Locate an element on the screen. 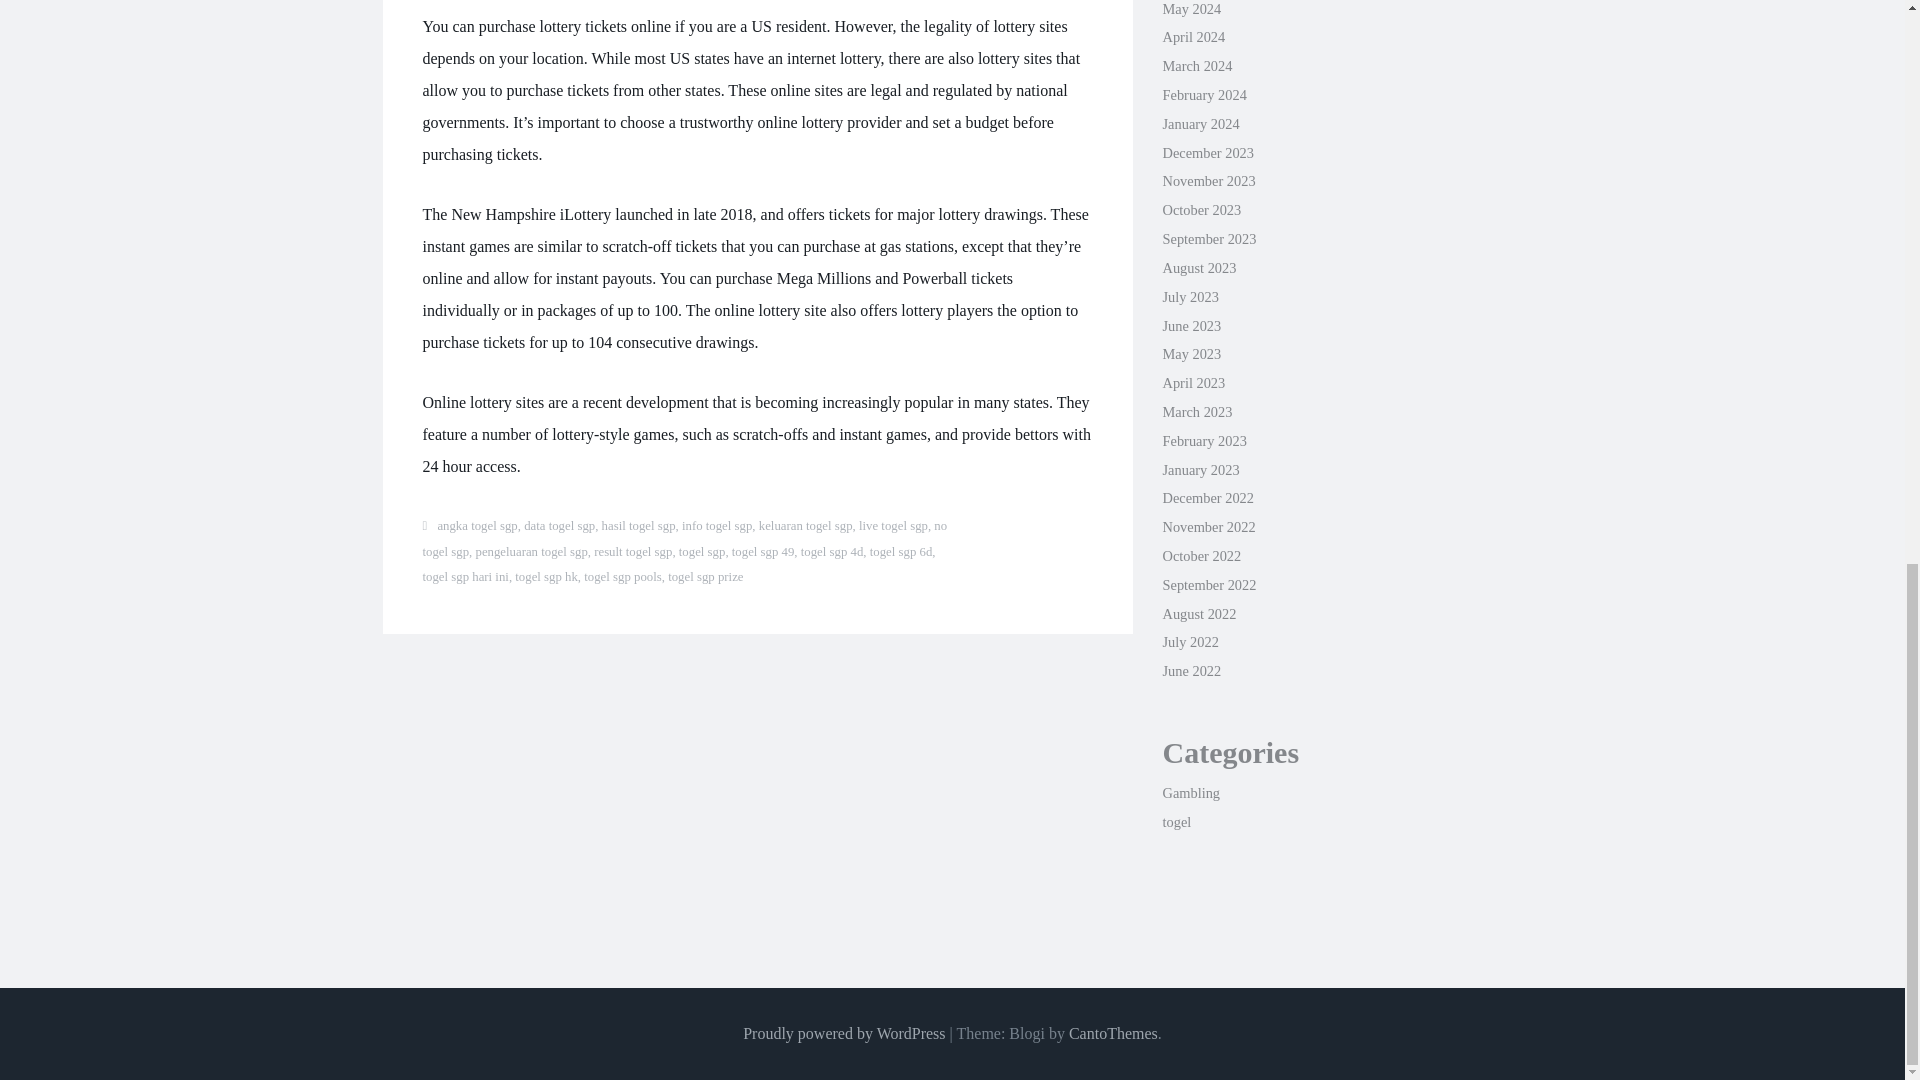 The width and height of the screenshot is (1920, 1080). May 2024 is located at coordinates (1191, 9).